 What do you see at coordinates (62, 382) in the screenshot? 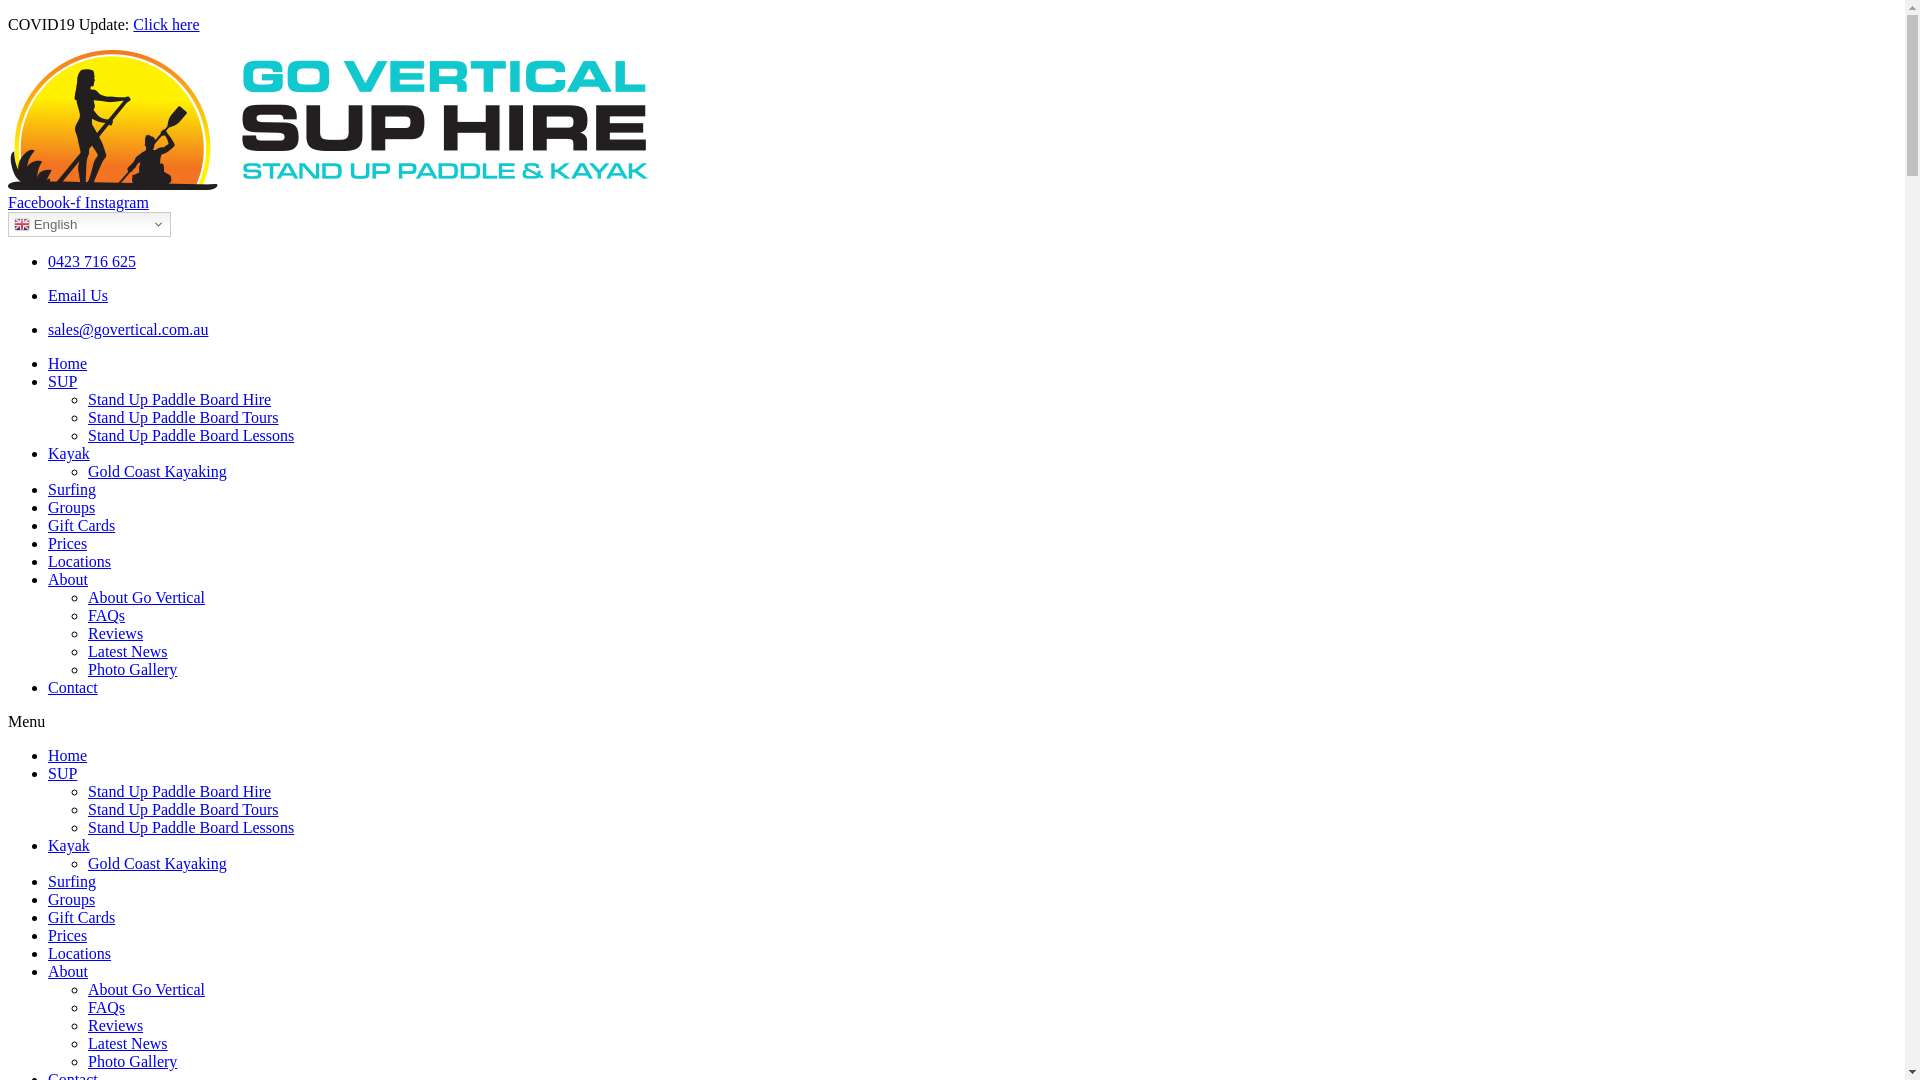
I see `SUP` at bounding box center [62, 382].